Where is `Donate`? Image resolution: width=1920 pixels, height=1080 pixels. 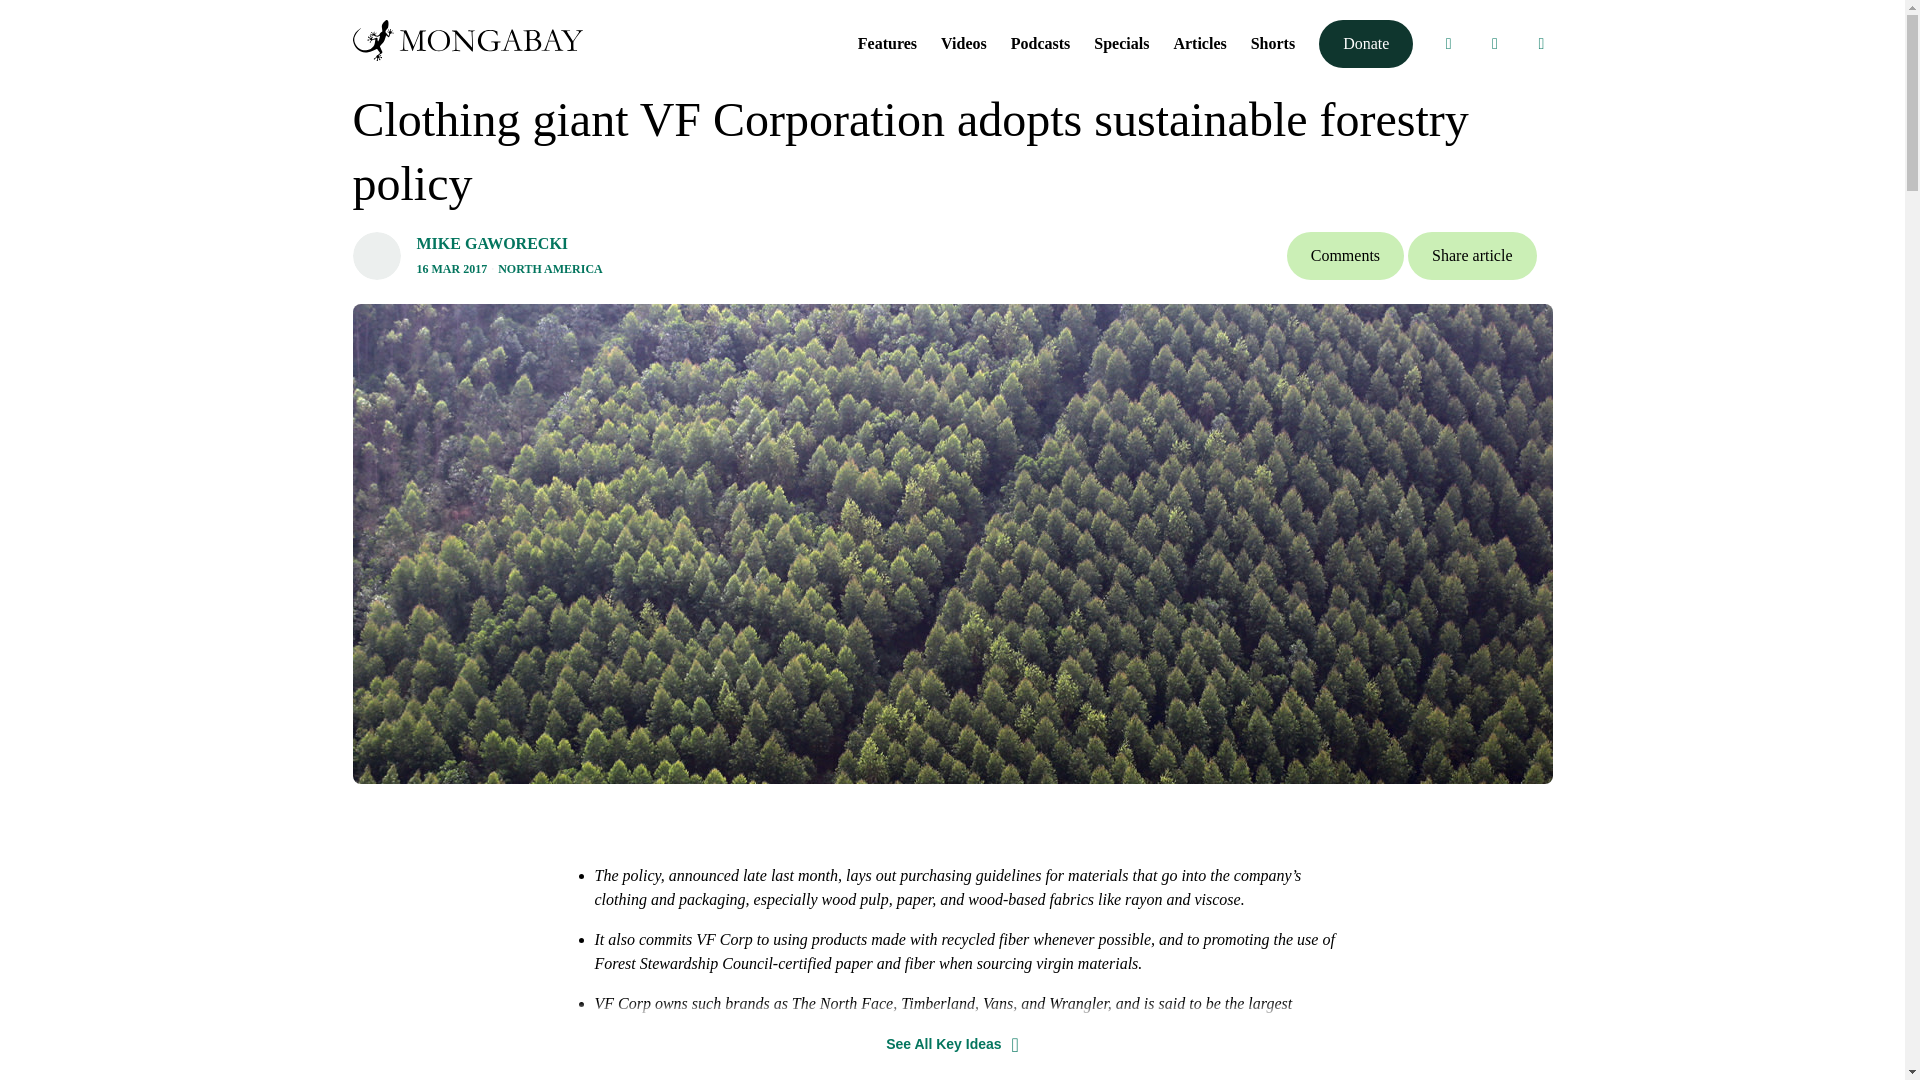 Donate is located at coordinates (1366, 44).